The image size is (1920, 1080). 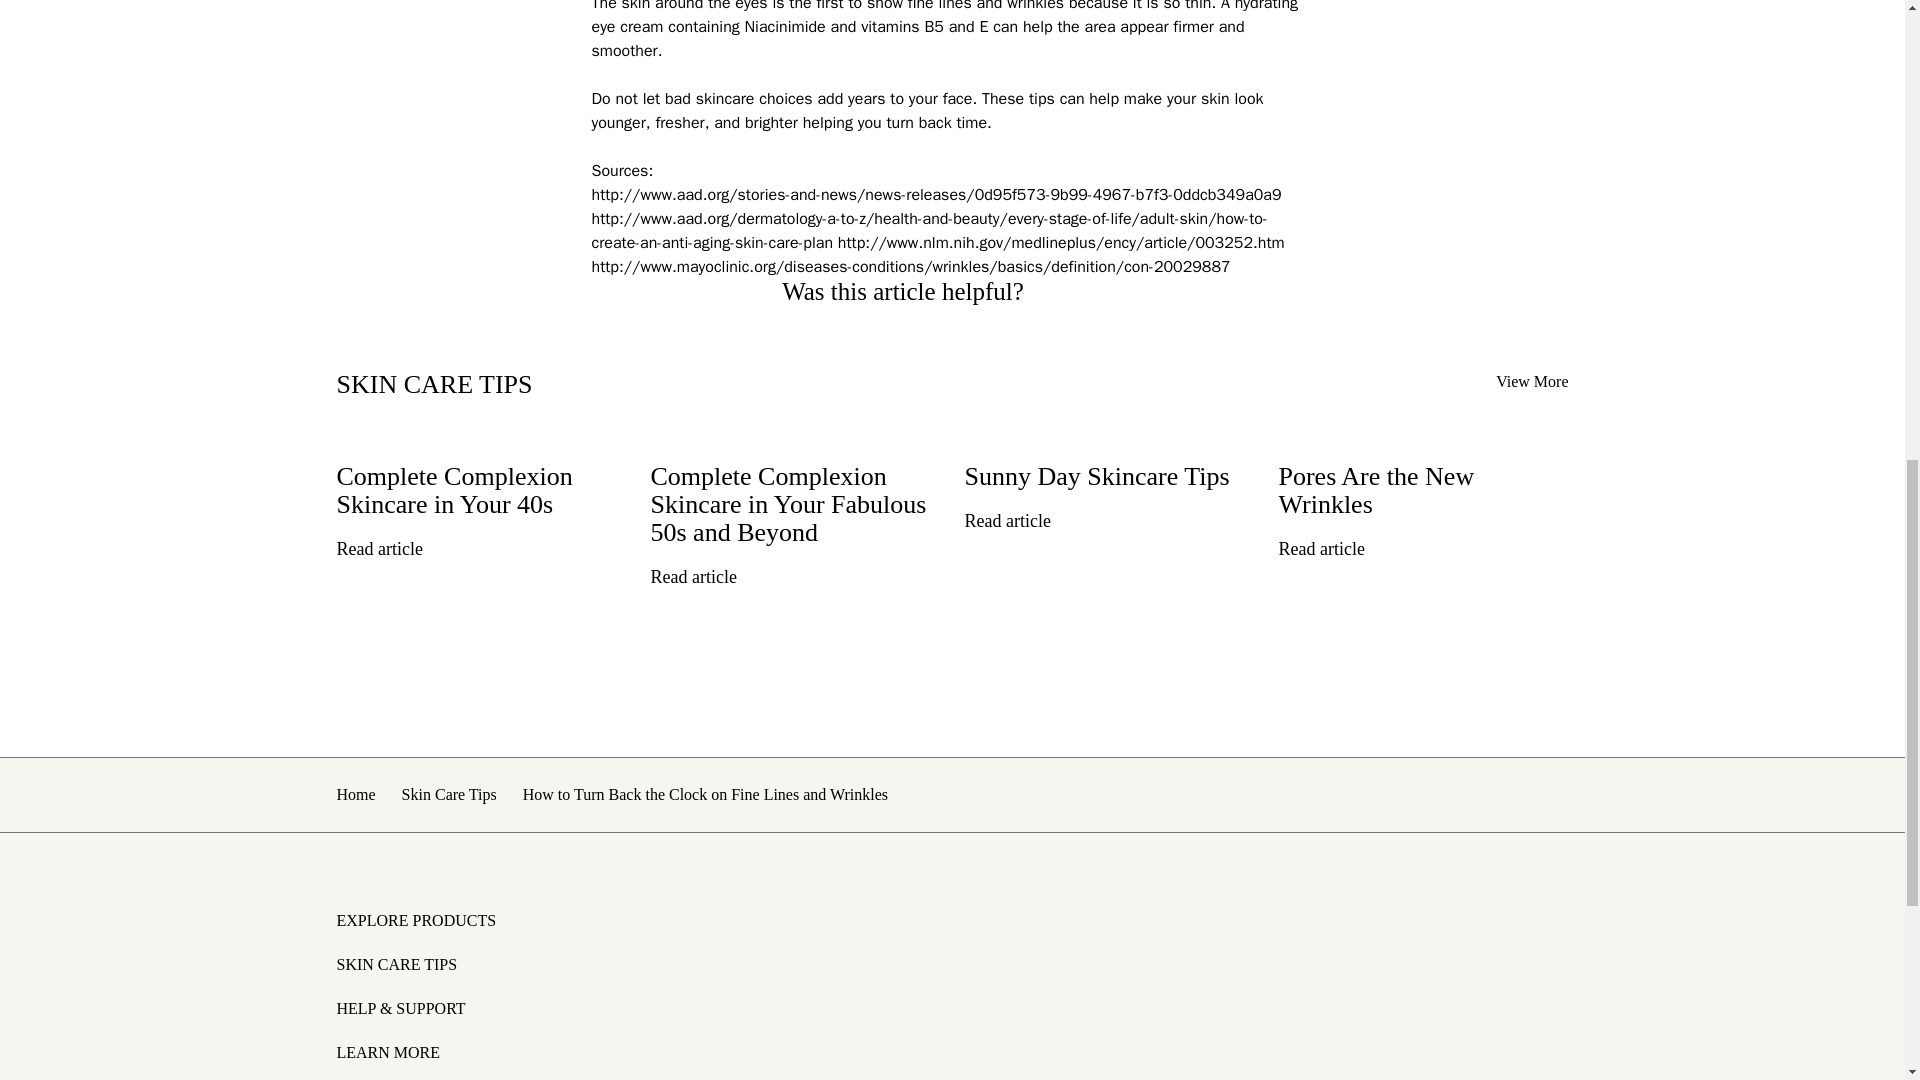 I want to click on Sunny Day Skincare Tips, so click(x=1108, y=468).